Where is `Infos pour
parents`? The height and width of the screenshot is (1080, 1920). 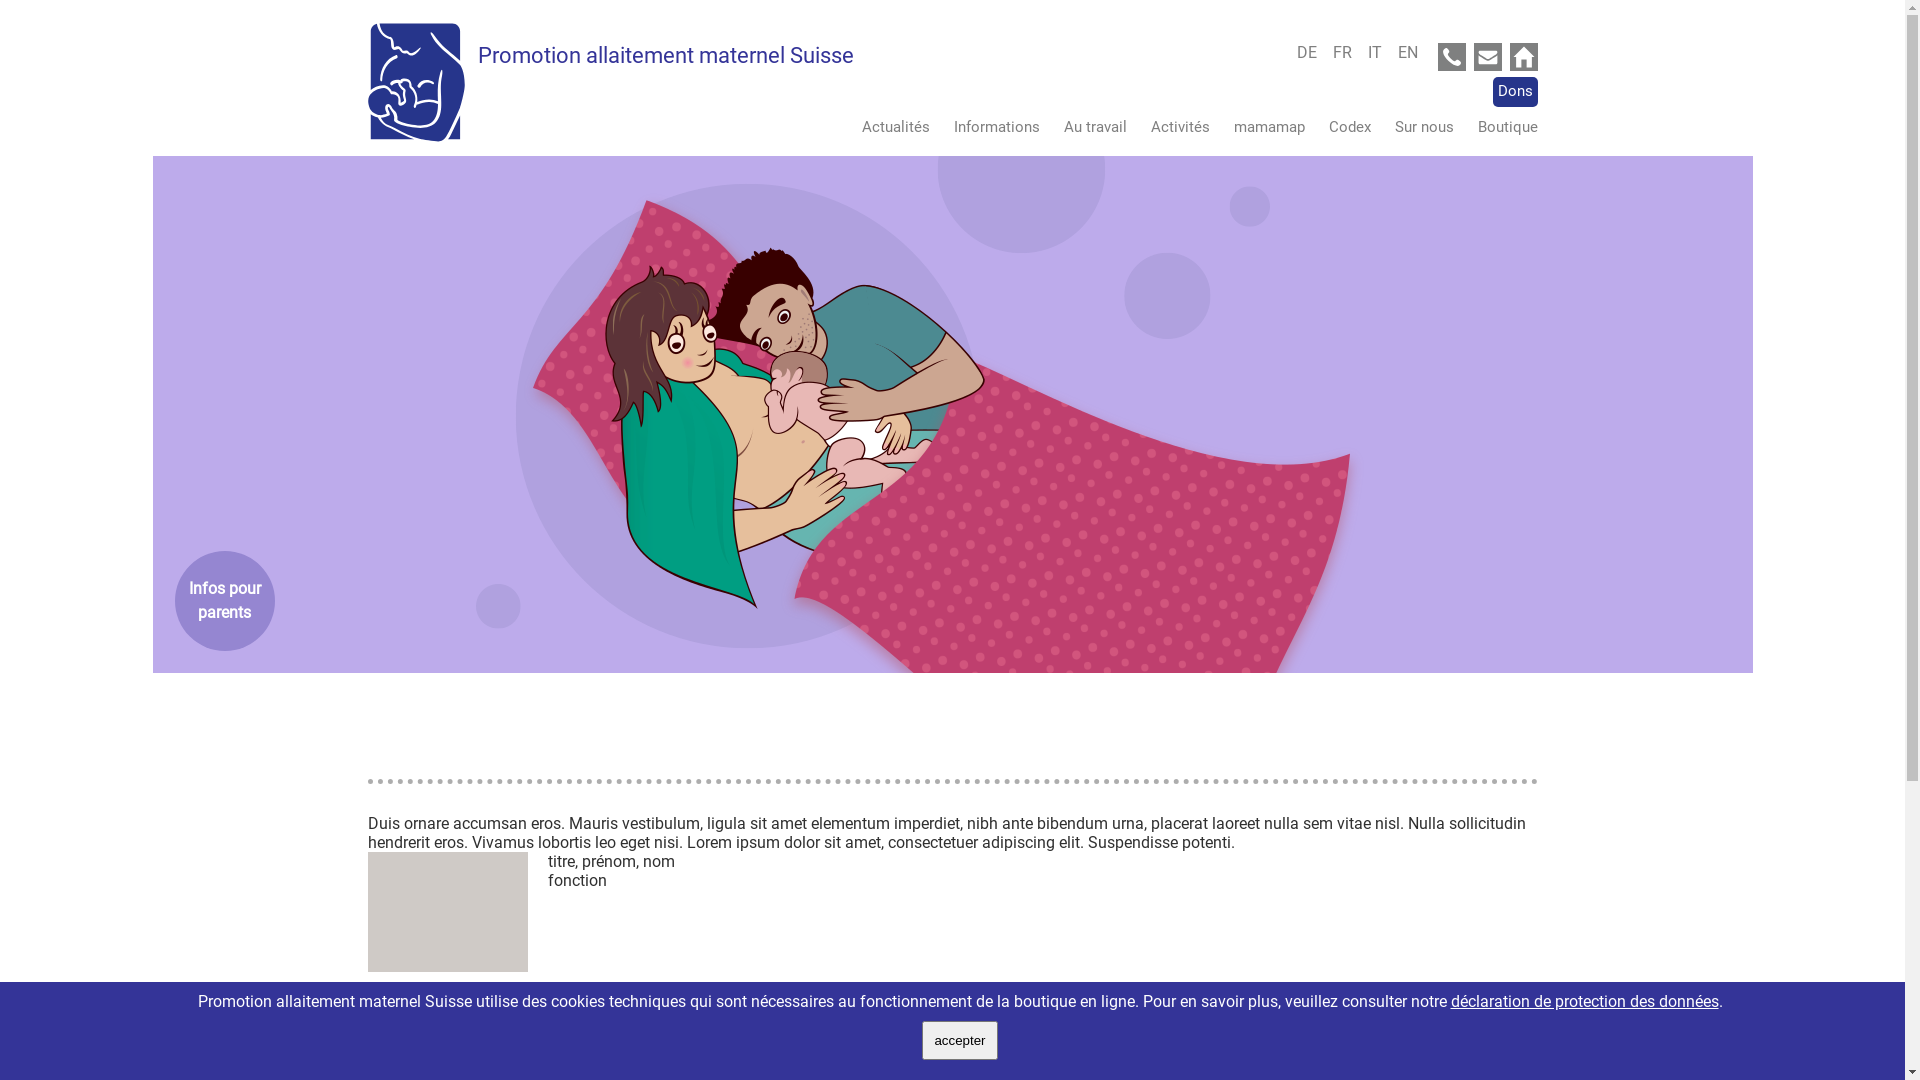
Infos pour
parents is located at coordinates (224, 601).